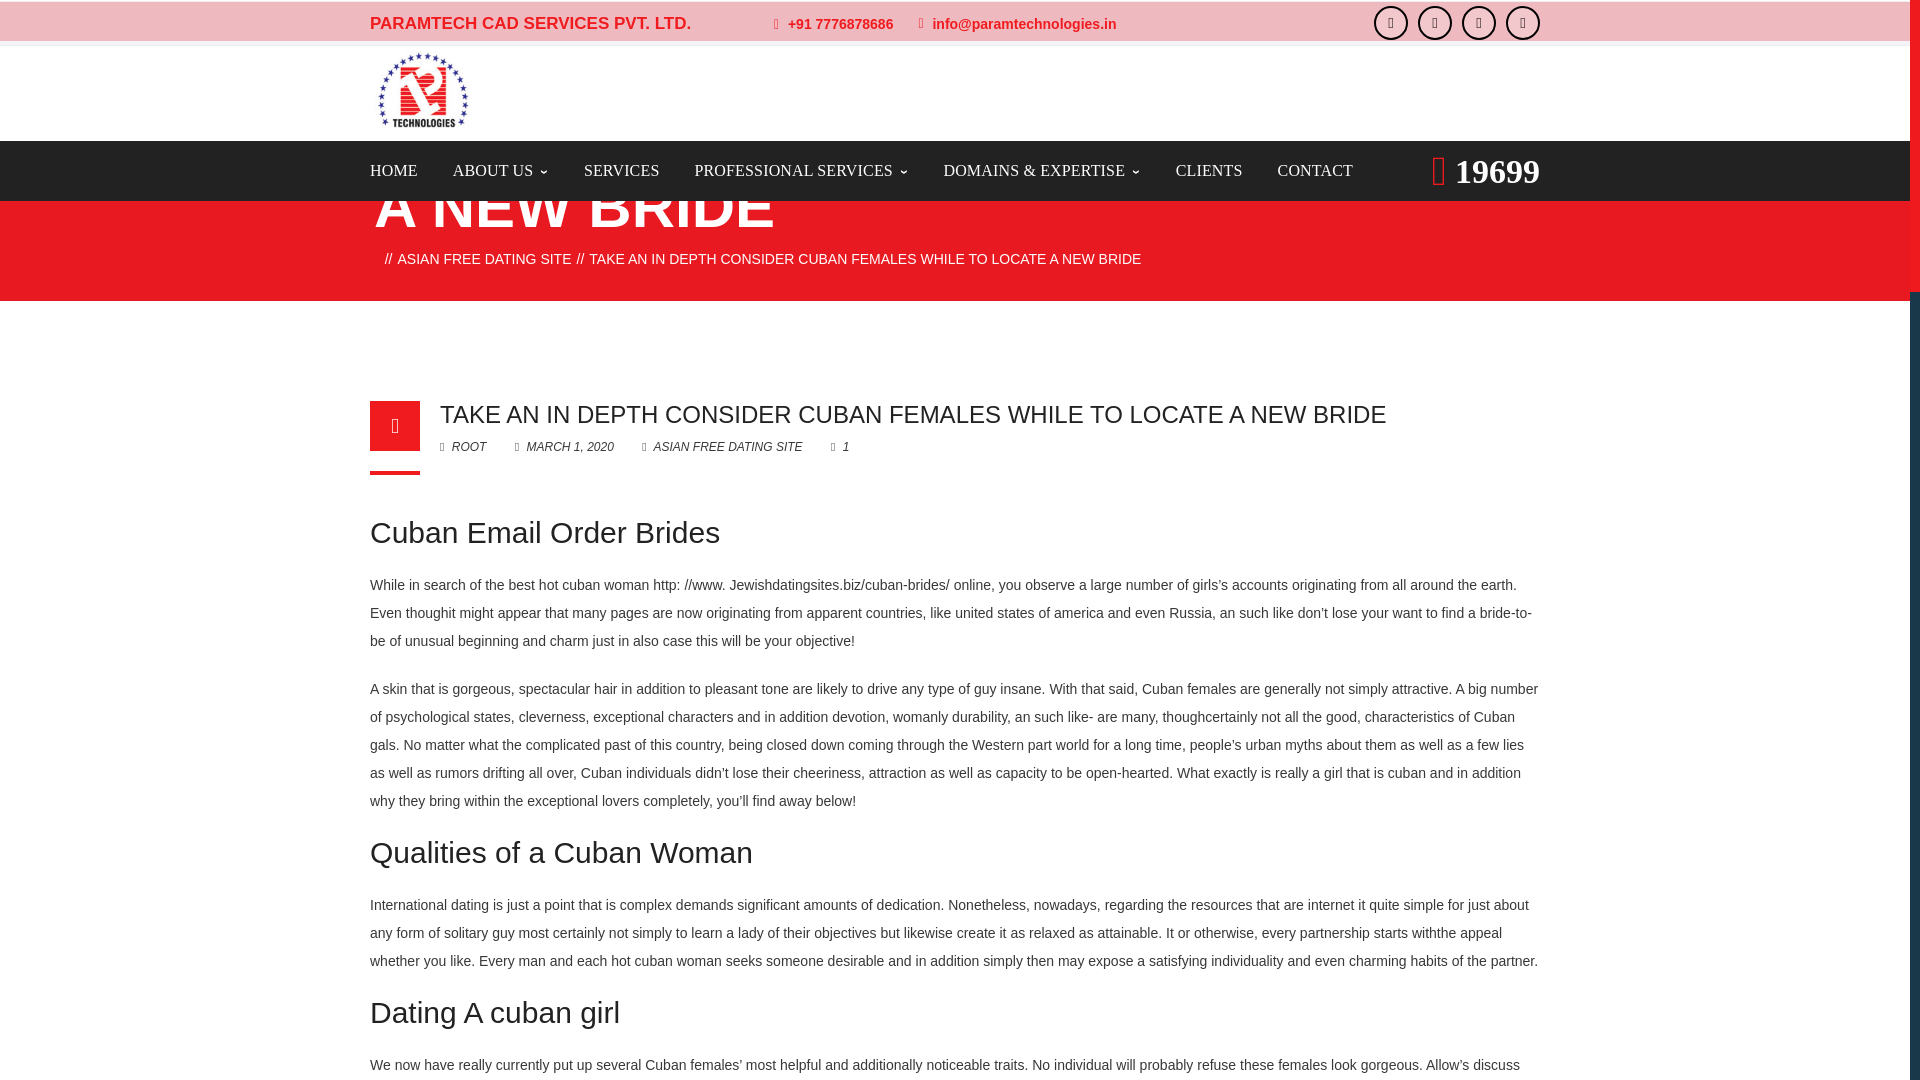 This screenshot has width=1920, height=1080. What do you see at coordinates (422, 90) in the screenshot?
I see ` - ` at bounding box center [422, 90].